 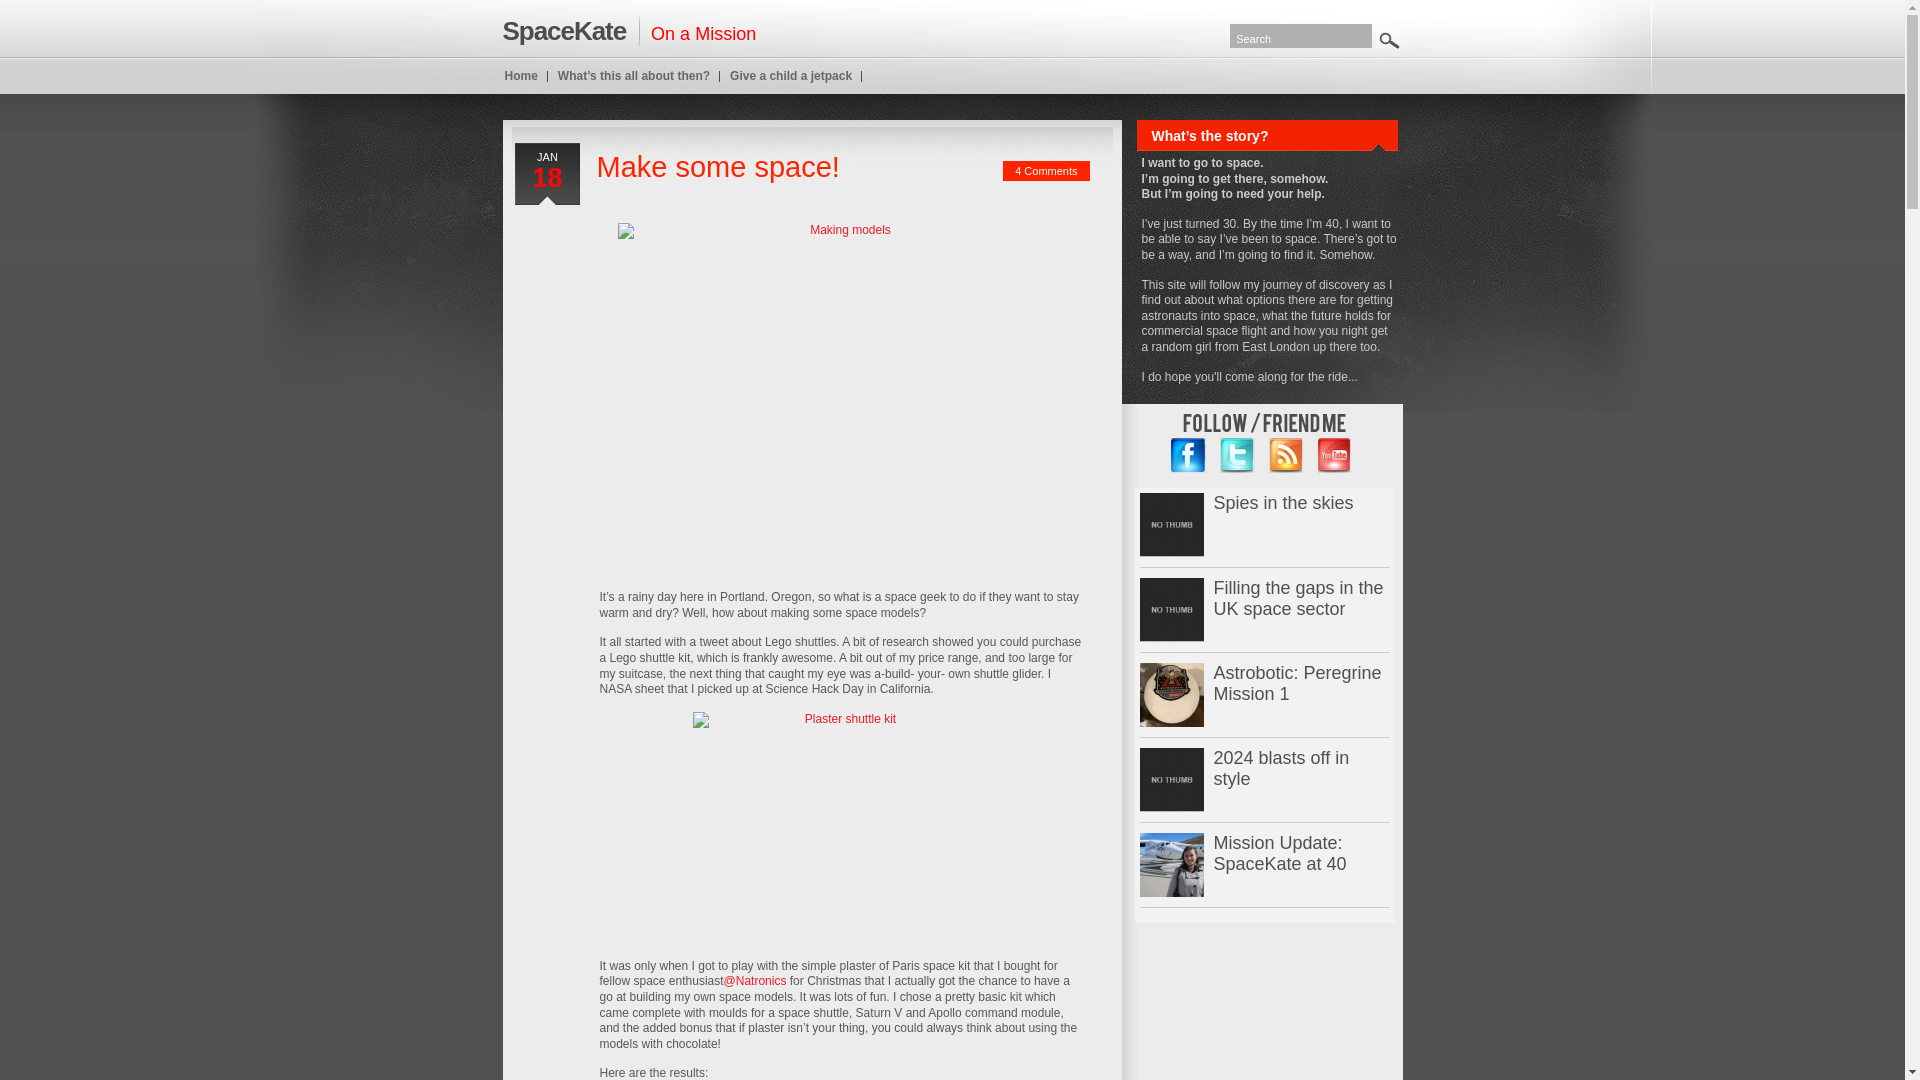 What do you see at coordinates (1046, 171) in the screenshot?
I see `Comment on Make some space!` at bounding box center [1046, 171].